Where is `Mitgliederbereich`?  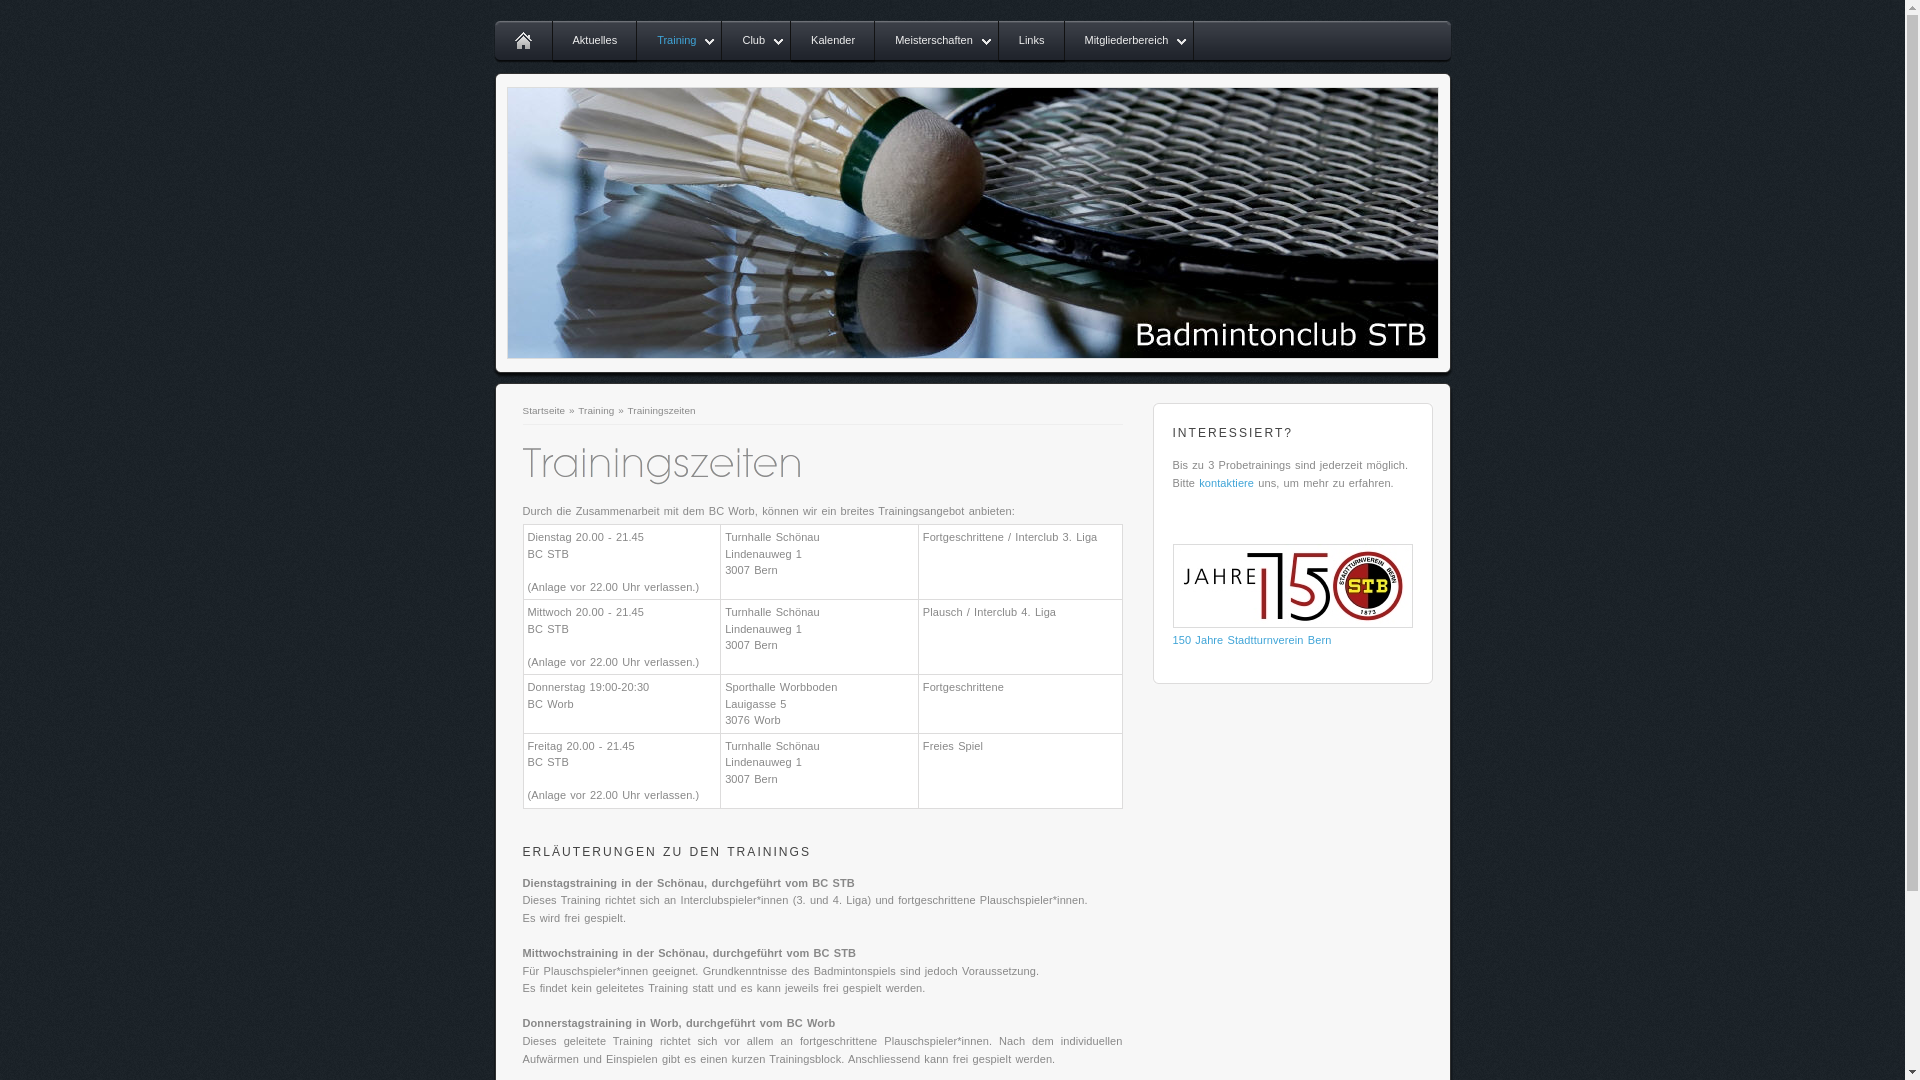
Mitgliederbereich is located at coordinates (1129, 42).